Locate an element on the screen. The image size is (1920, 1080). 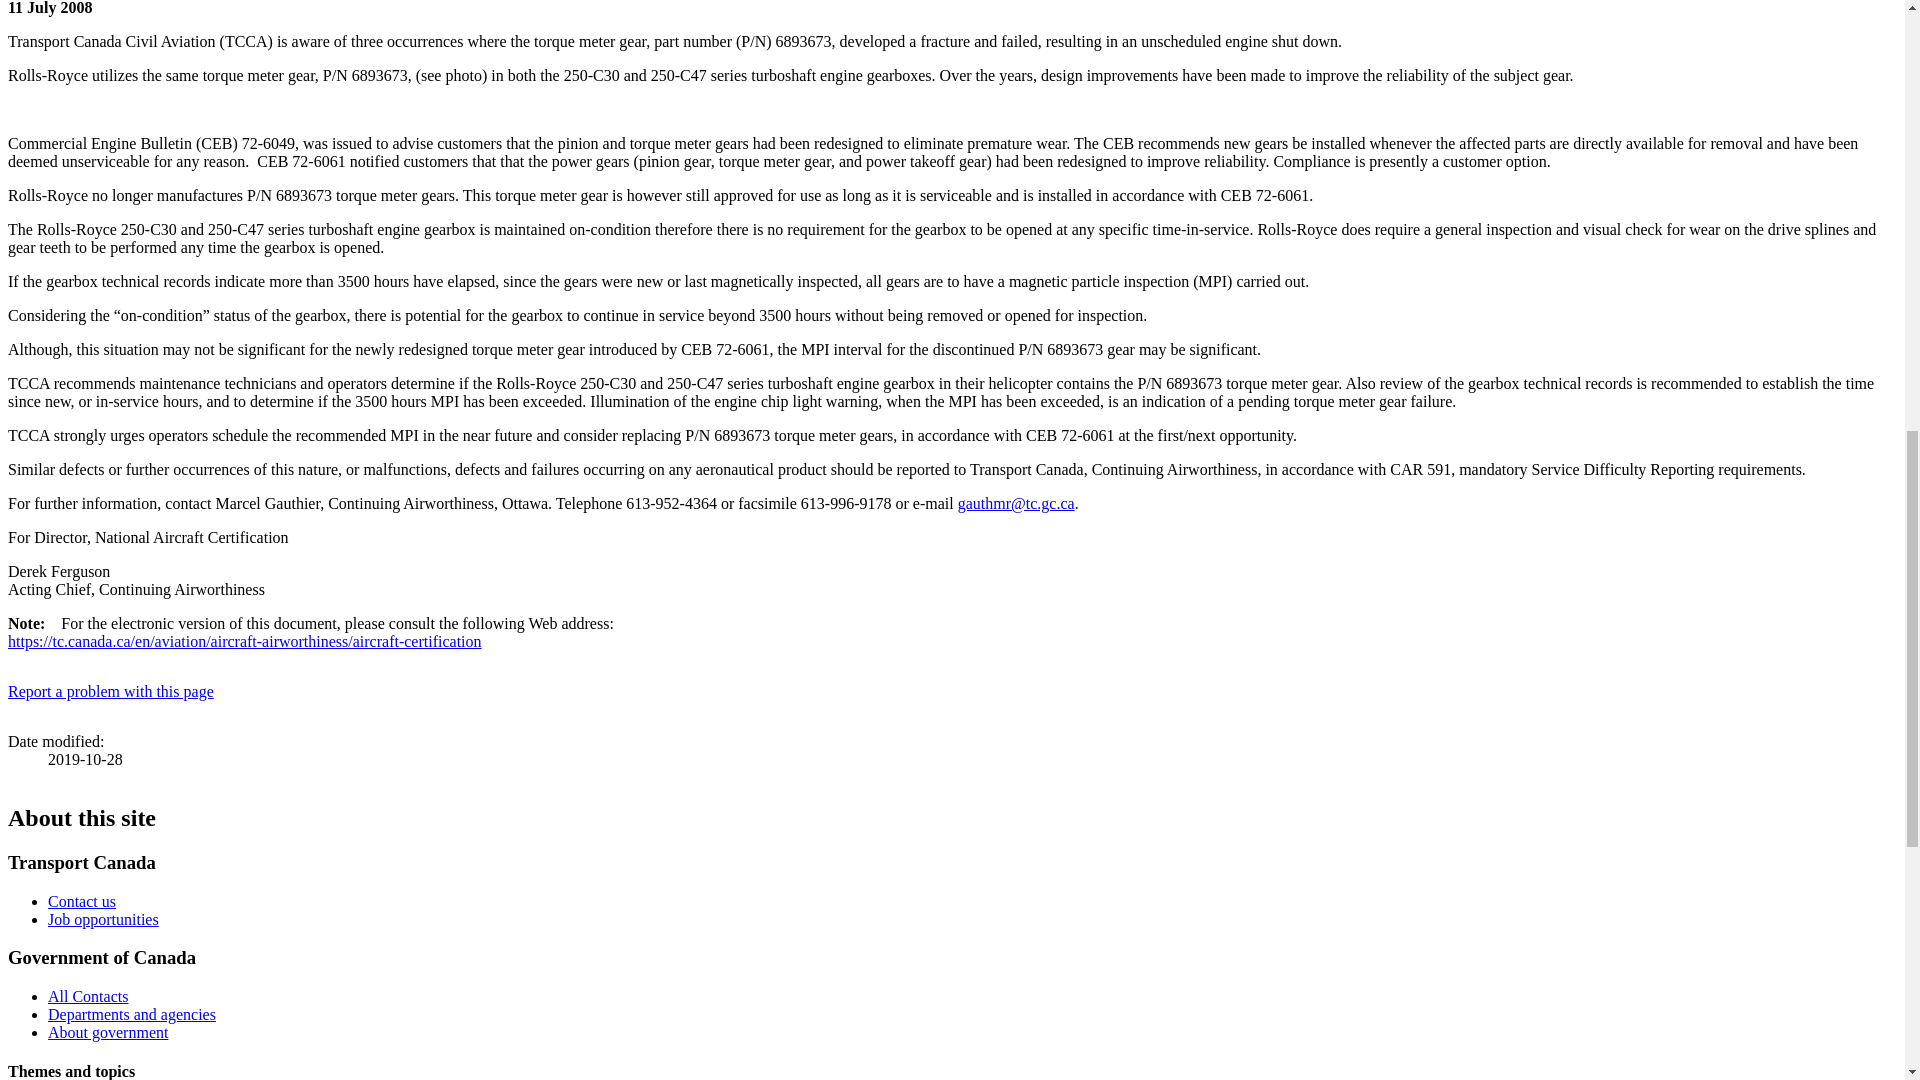
Departments and agencies section. is located at coordinates (132, 1014).